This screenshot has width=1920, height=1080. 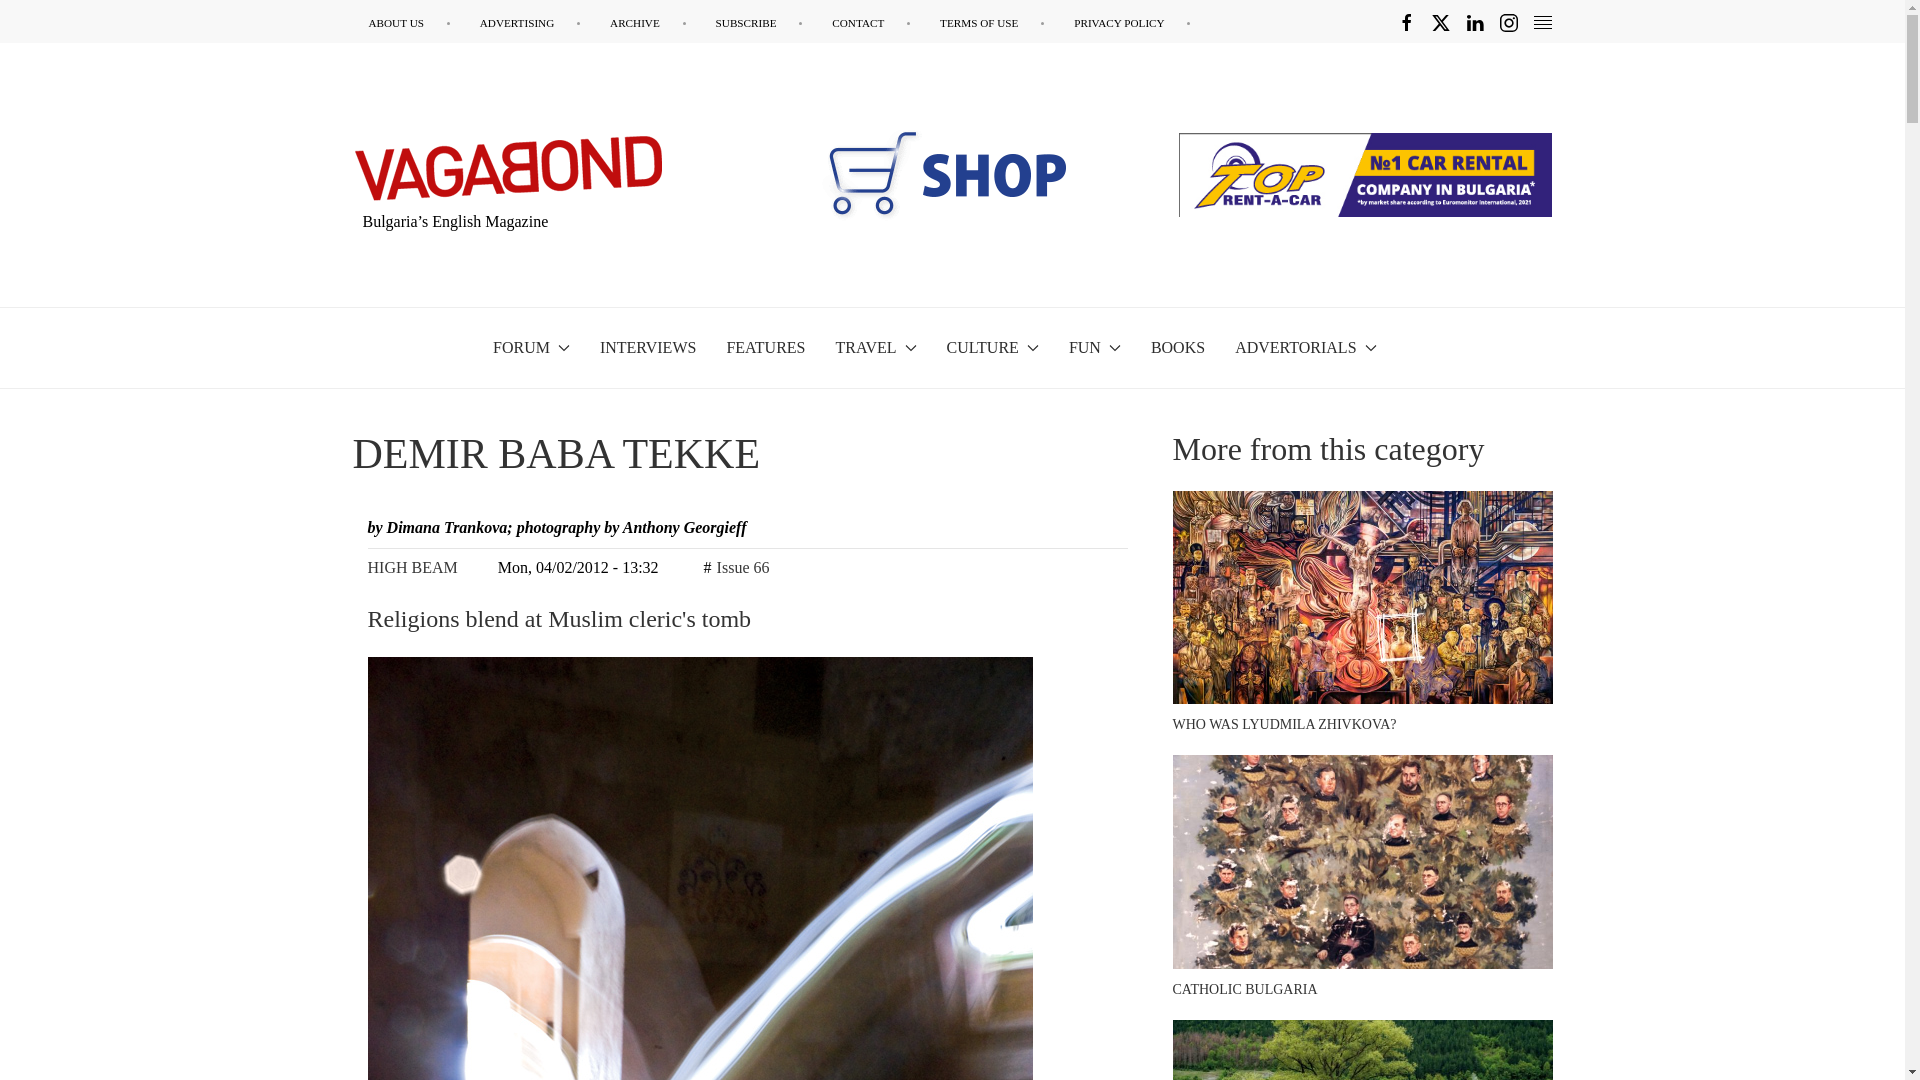 What do you see at coordinates (870, 23) in the screenshot?
I see `CONTACT` at bounding box center [870, 23].